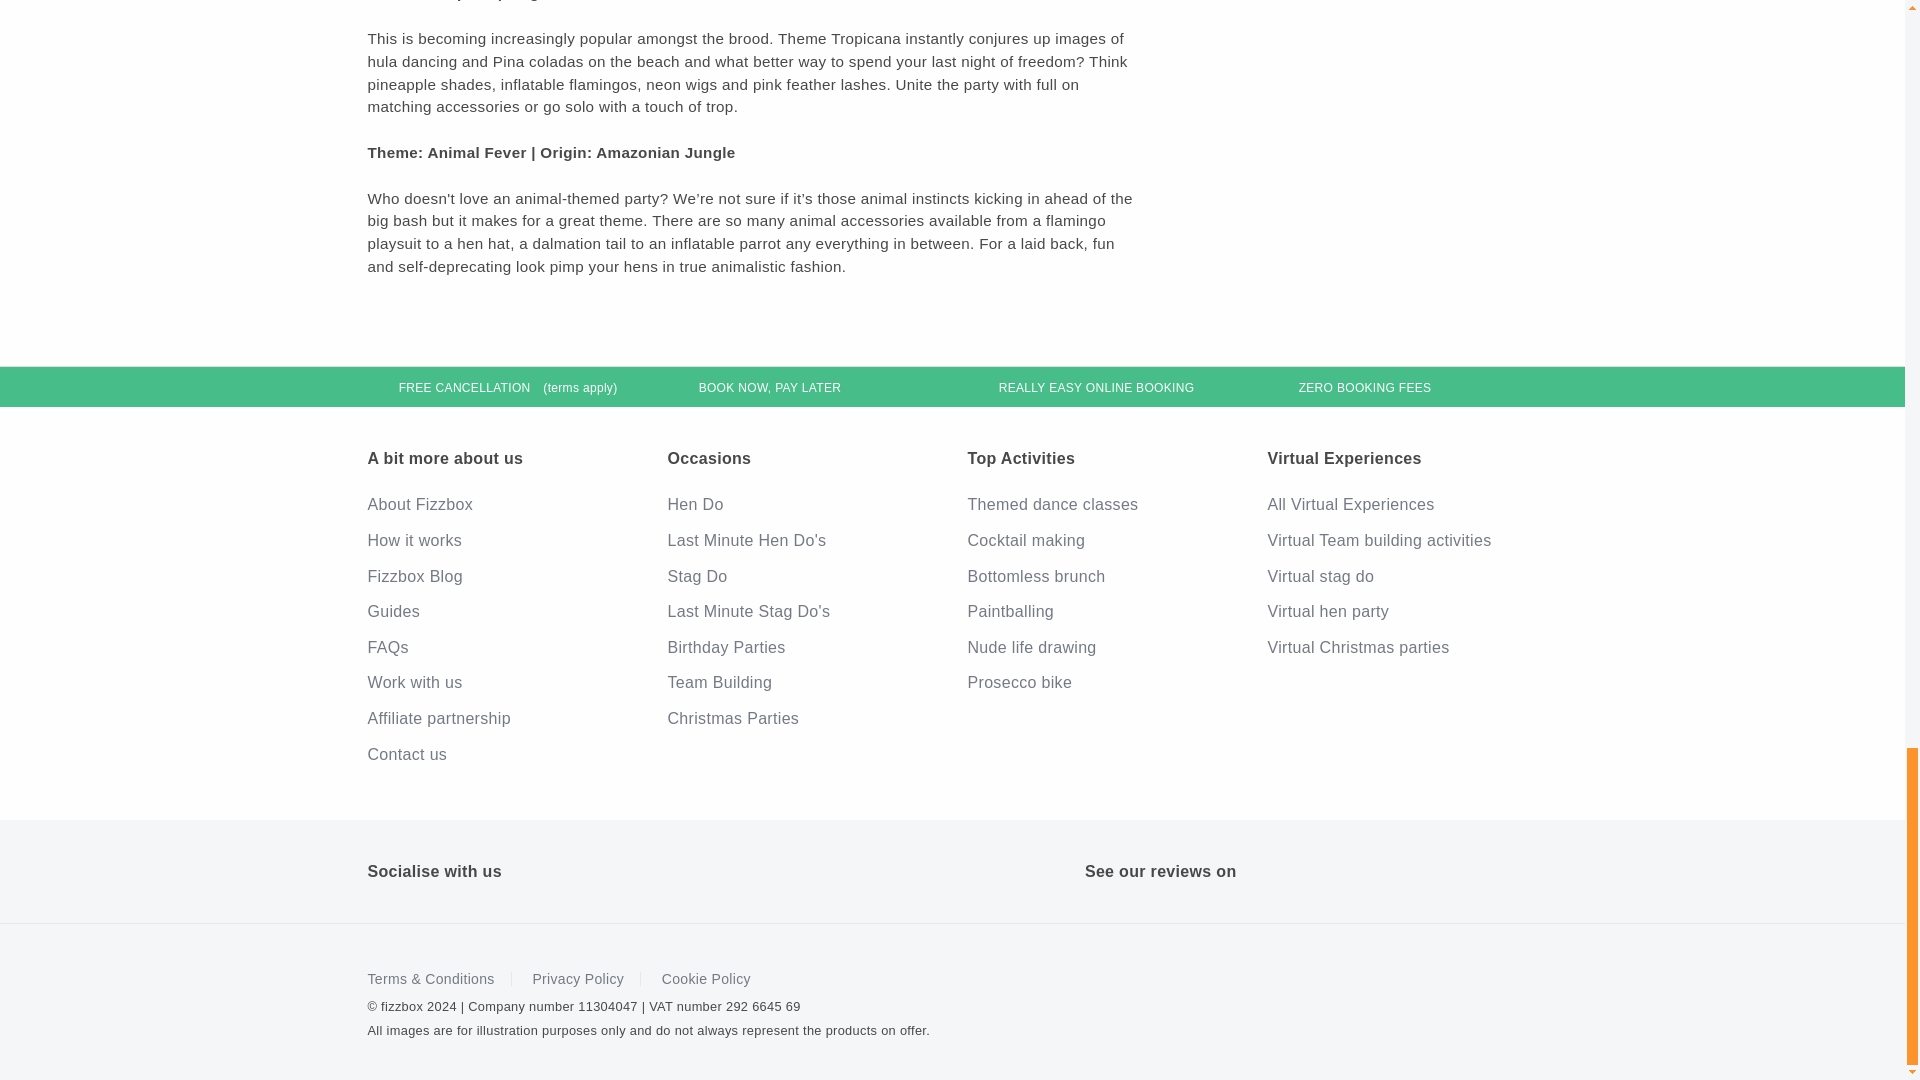 The image size is (1920, 1080). Describe the element at coordinates (502, 682) in the screenshot. I see `about Fizzbox` at that location.